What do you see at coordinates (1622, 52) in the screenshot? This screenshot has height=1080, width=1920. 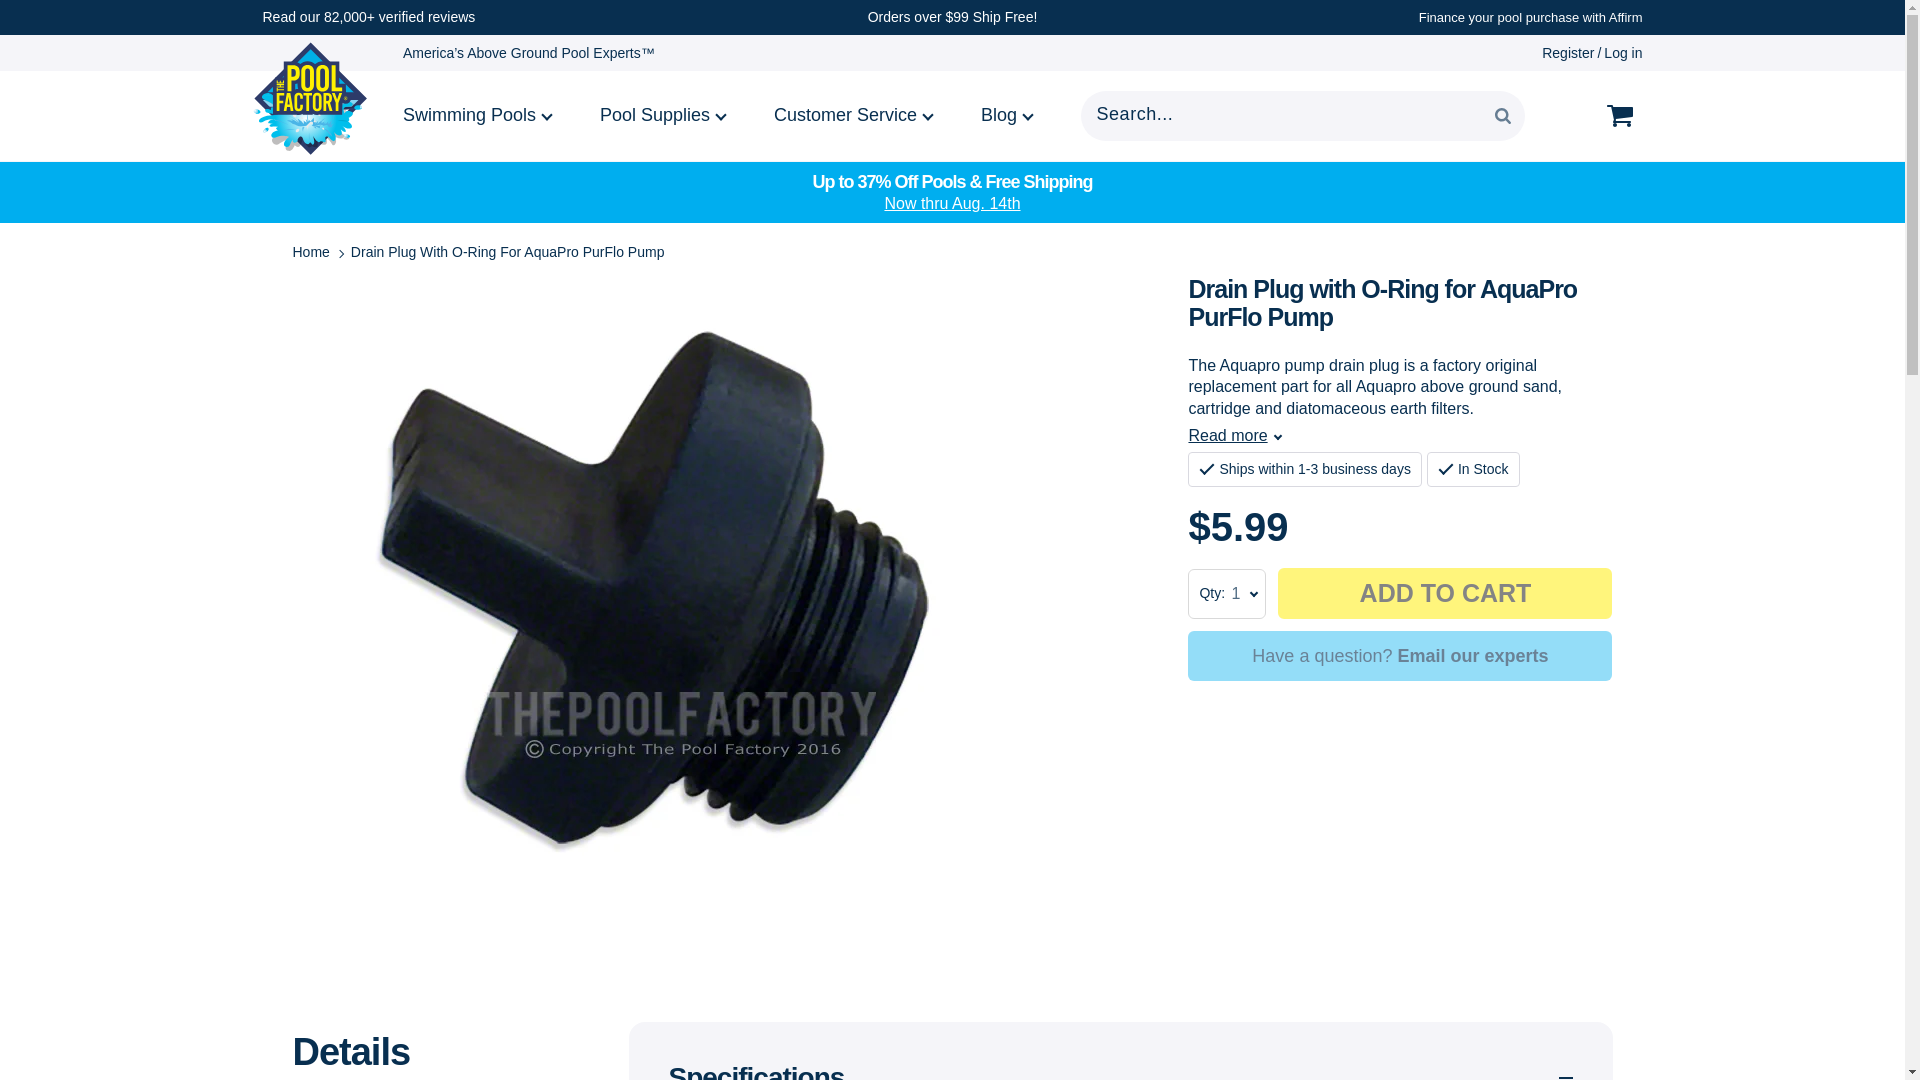 I see `Log in` at bounding box center [1622, 52].